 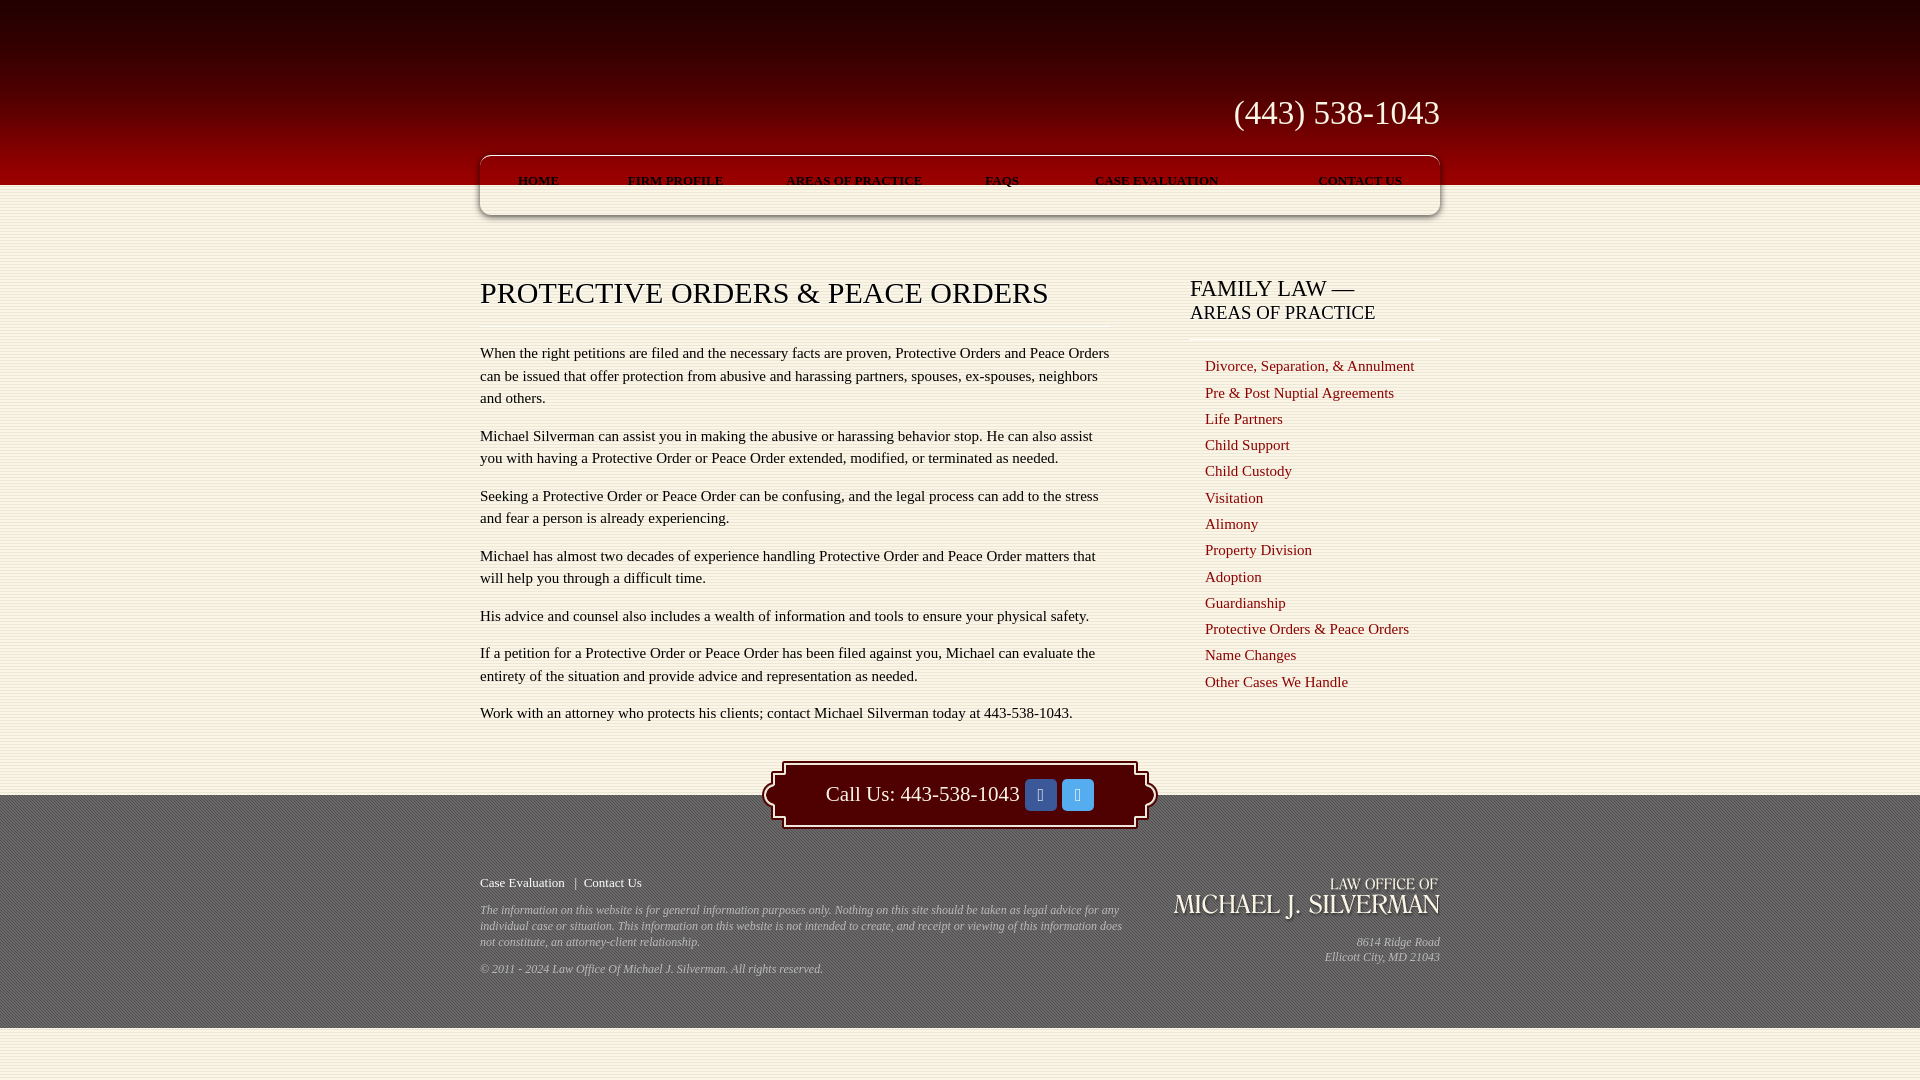 What do you see at coordinates (1002, 181) in the screenshot?
I see `FAQS` at bounding box center [1002, 181].